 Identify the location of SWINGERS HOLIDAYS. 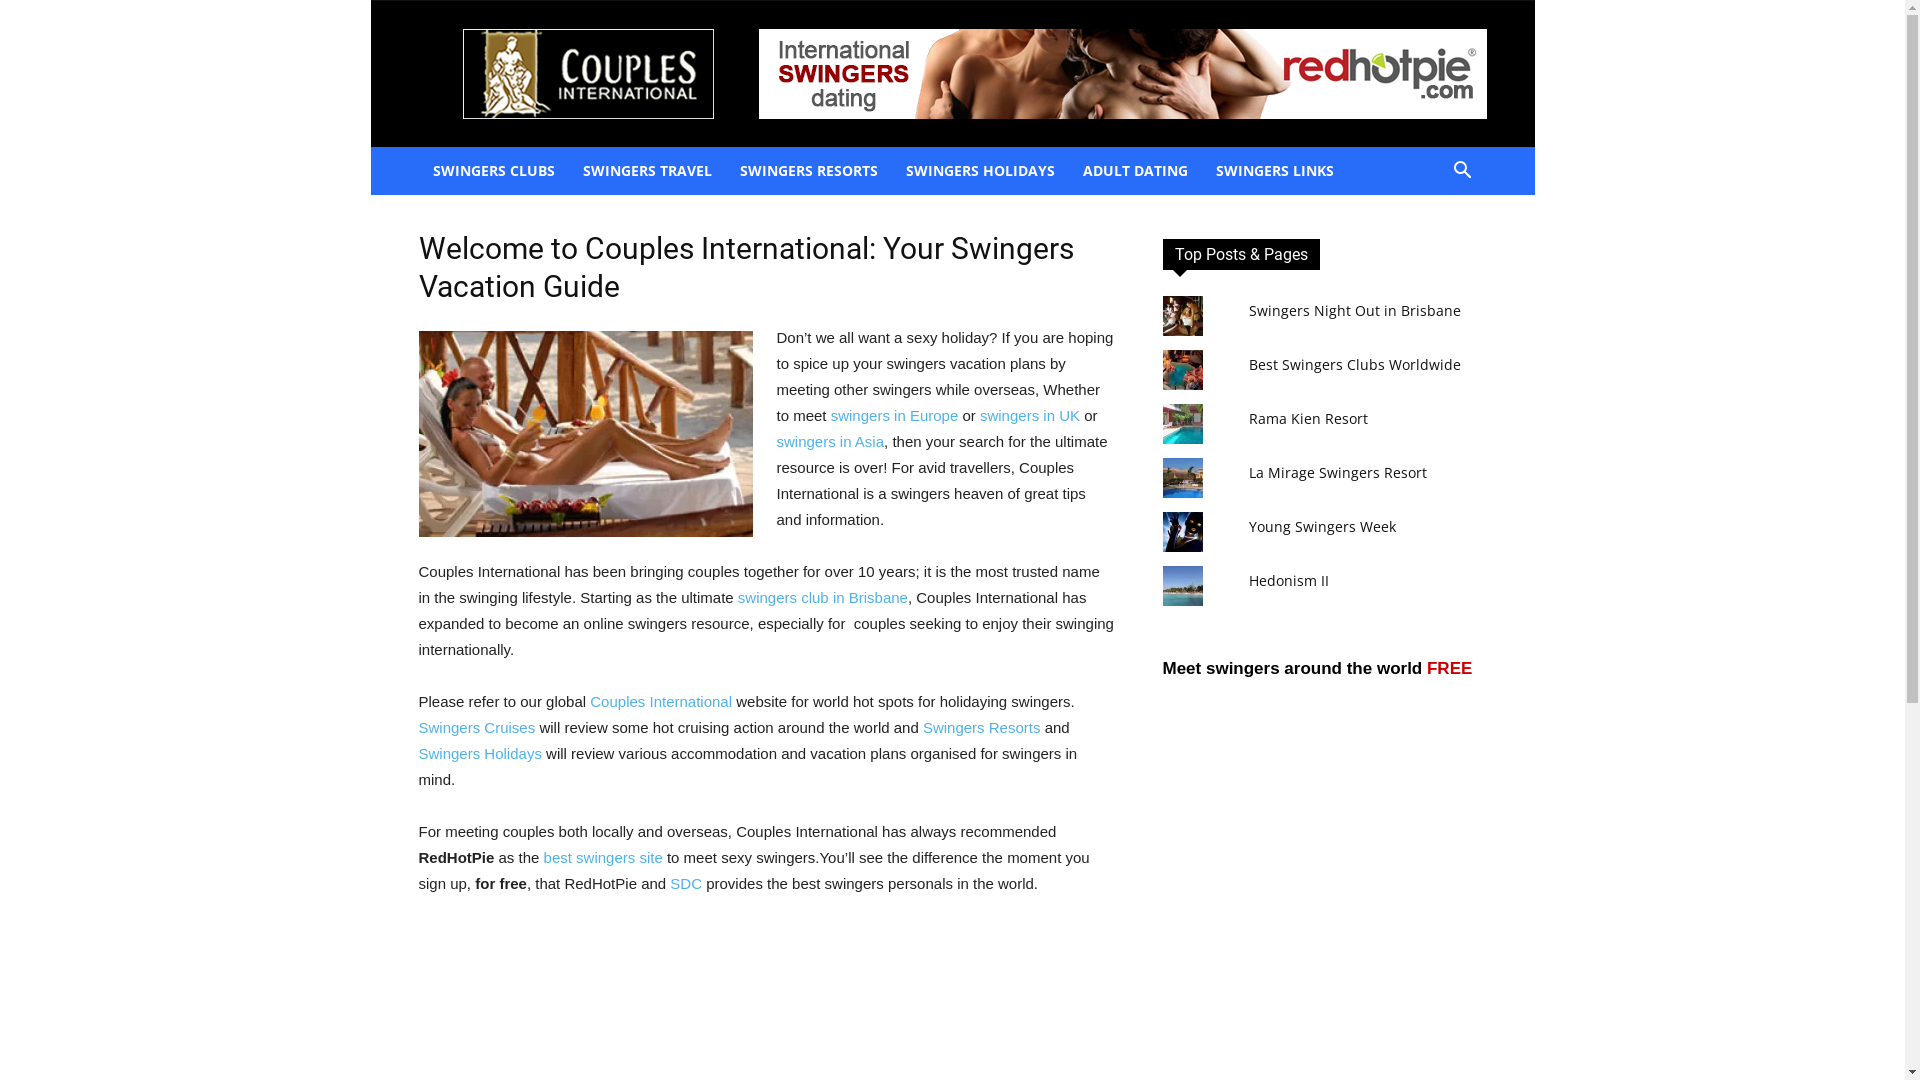
(980, 171).